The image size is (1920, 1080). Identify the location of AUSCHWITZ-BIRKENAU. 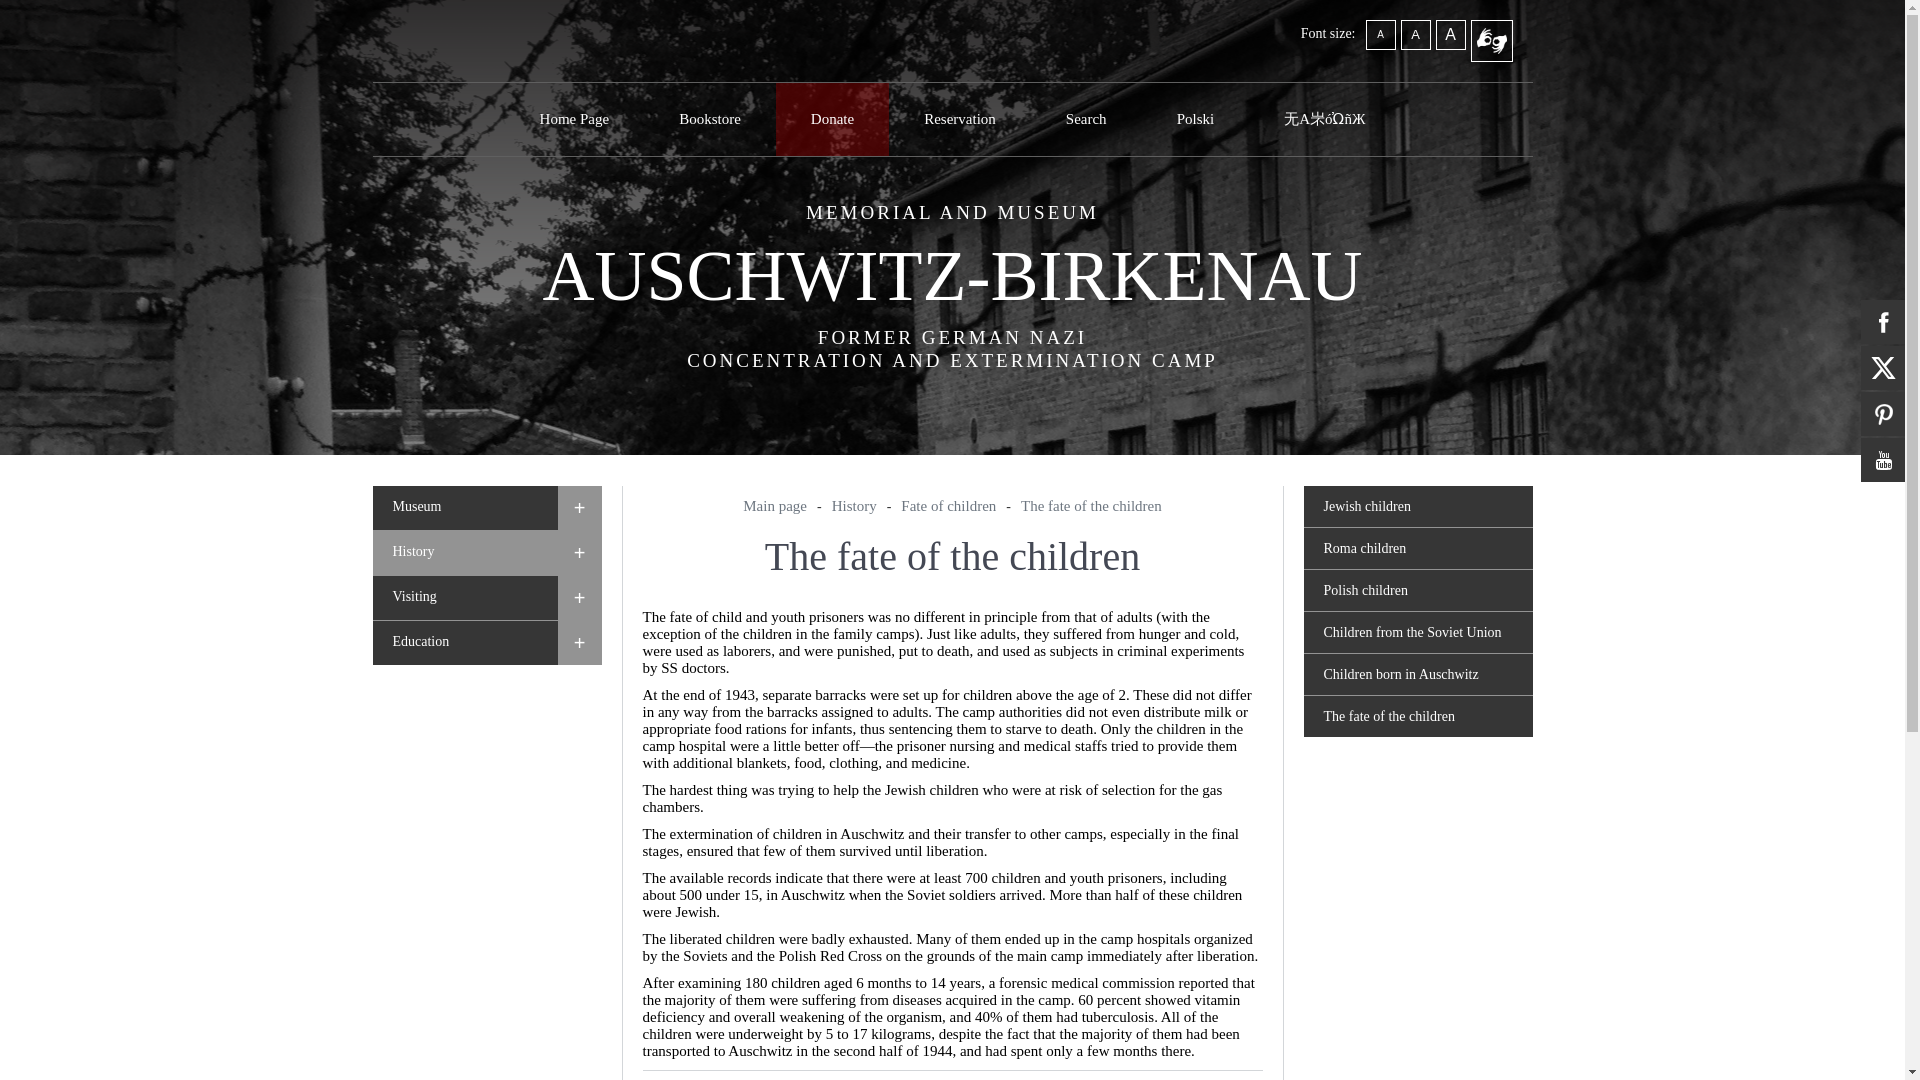
(953, 276).